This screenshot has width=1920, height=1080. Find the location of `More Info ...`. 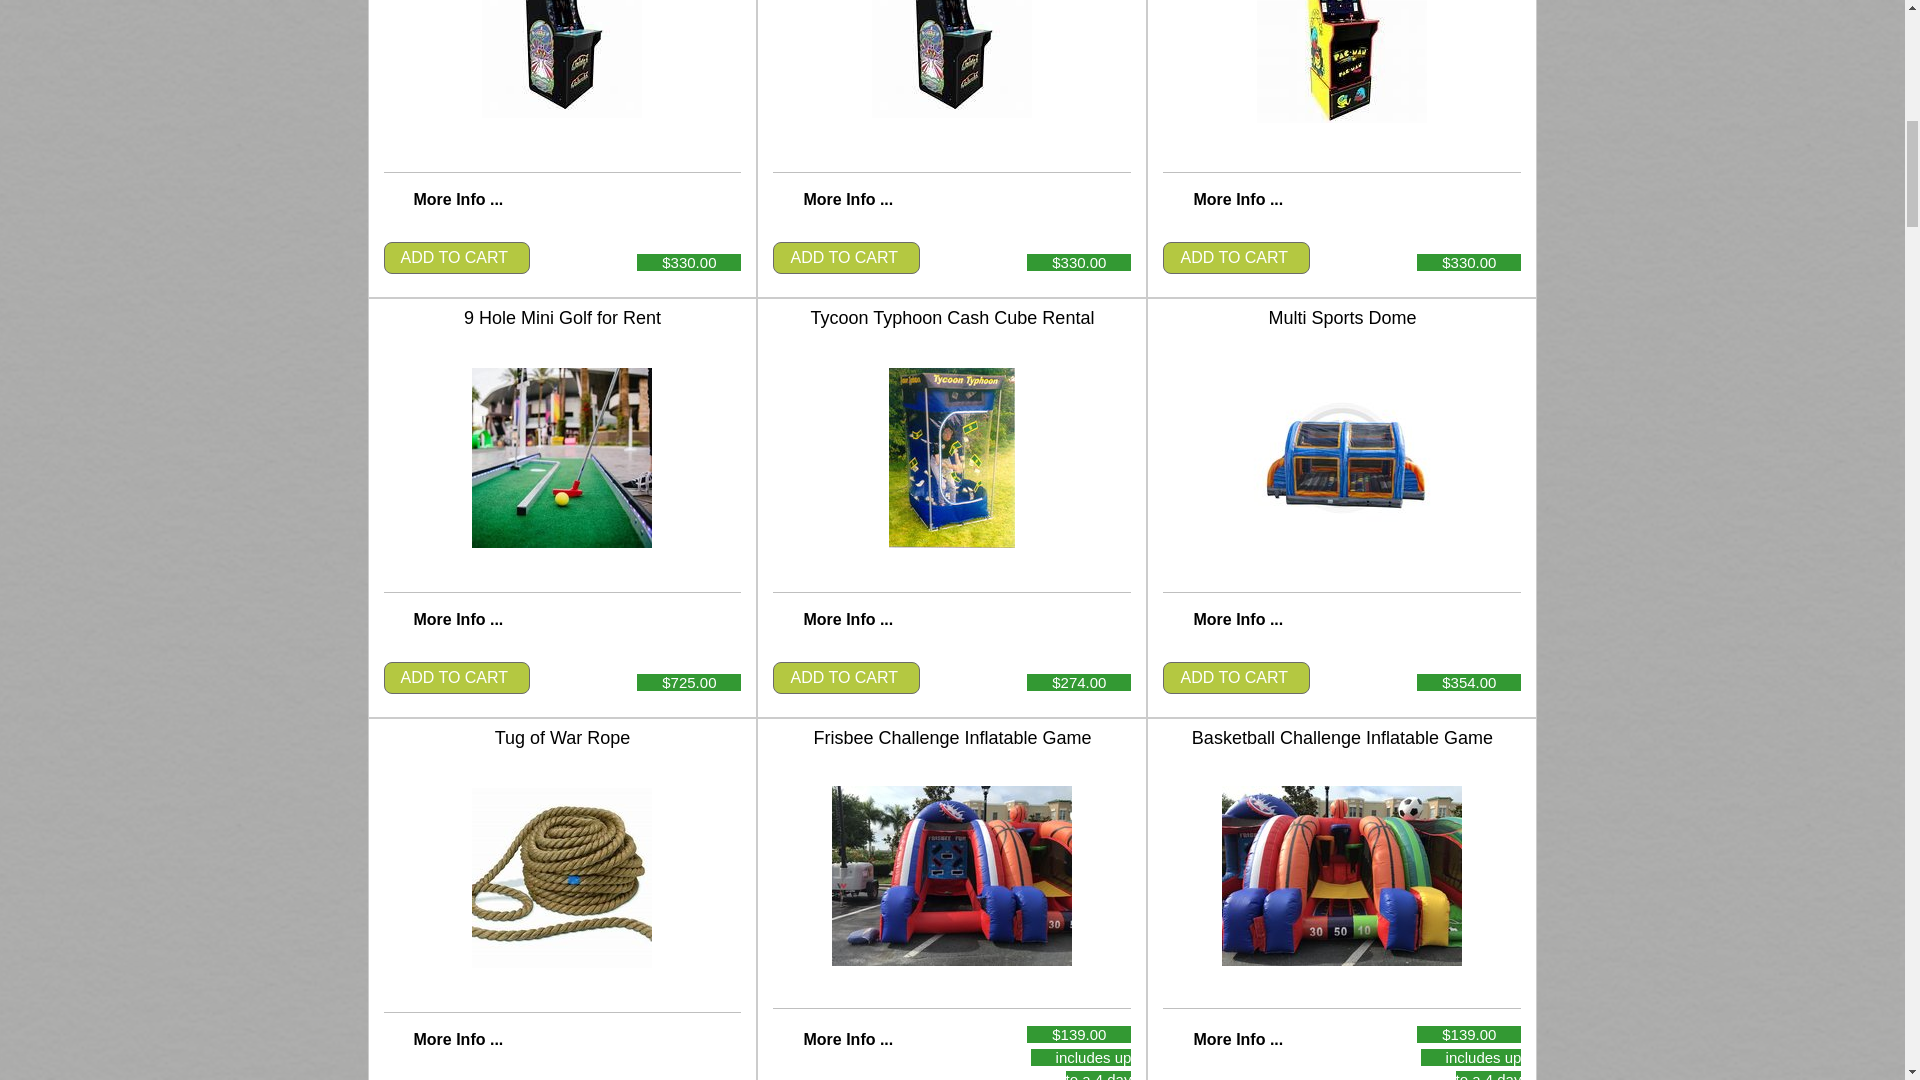

More Info ... is located at coordinates (458, 1039).